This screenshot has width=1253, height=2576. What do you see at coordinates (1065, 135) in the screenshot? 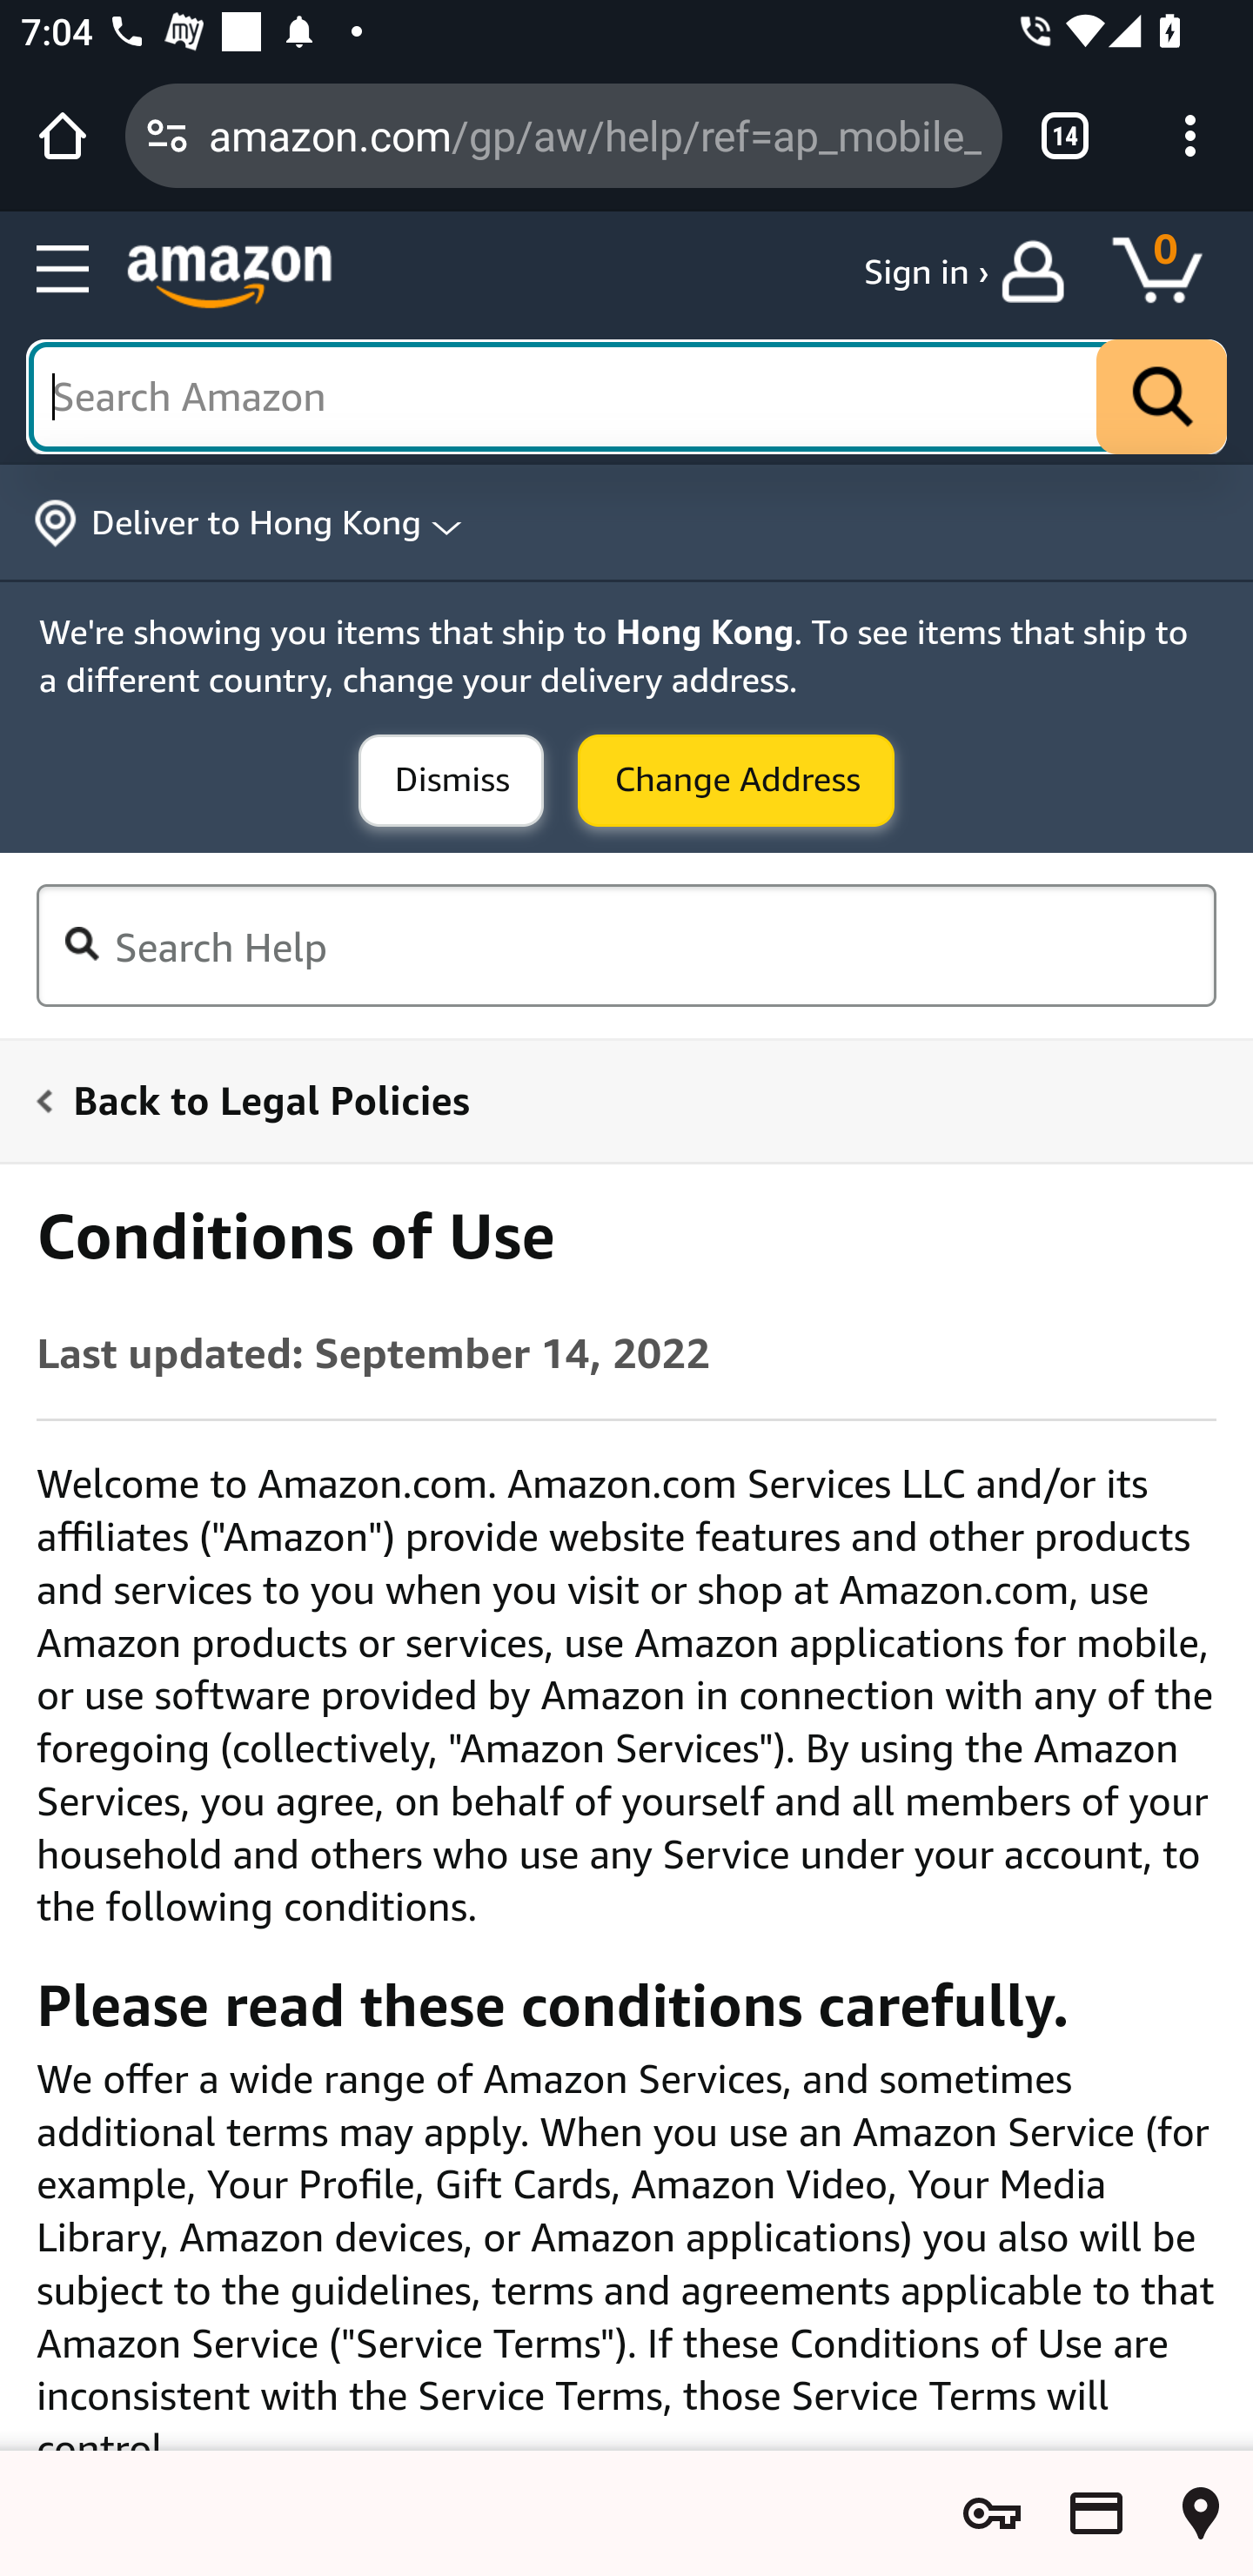
I see `Switch or close tabs` at bounding box center [1065, 135].